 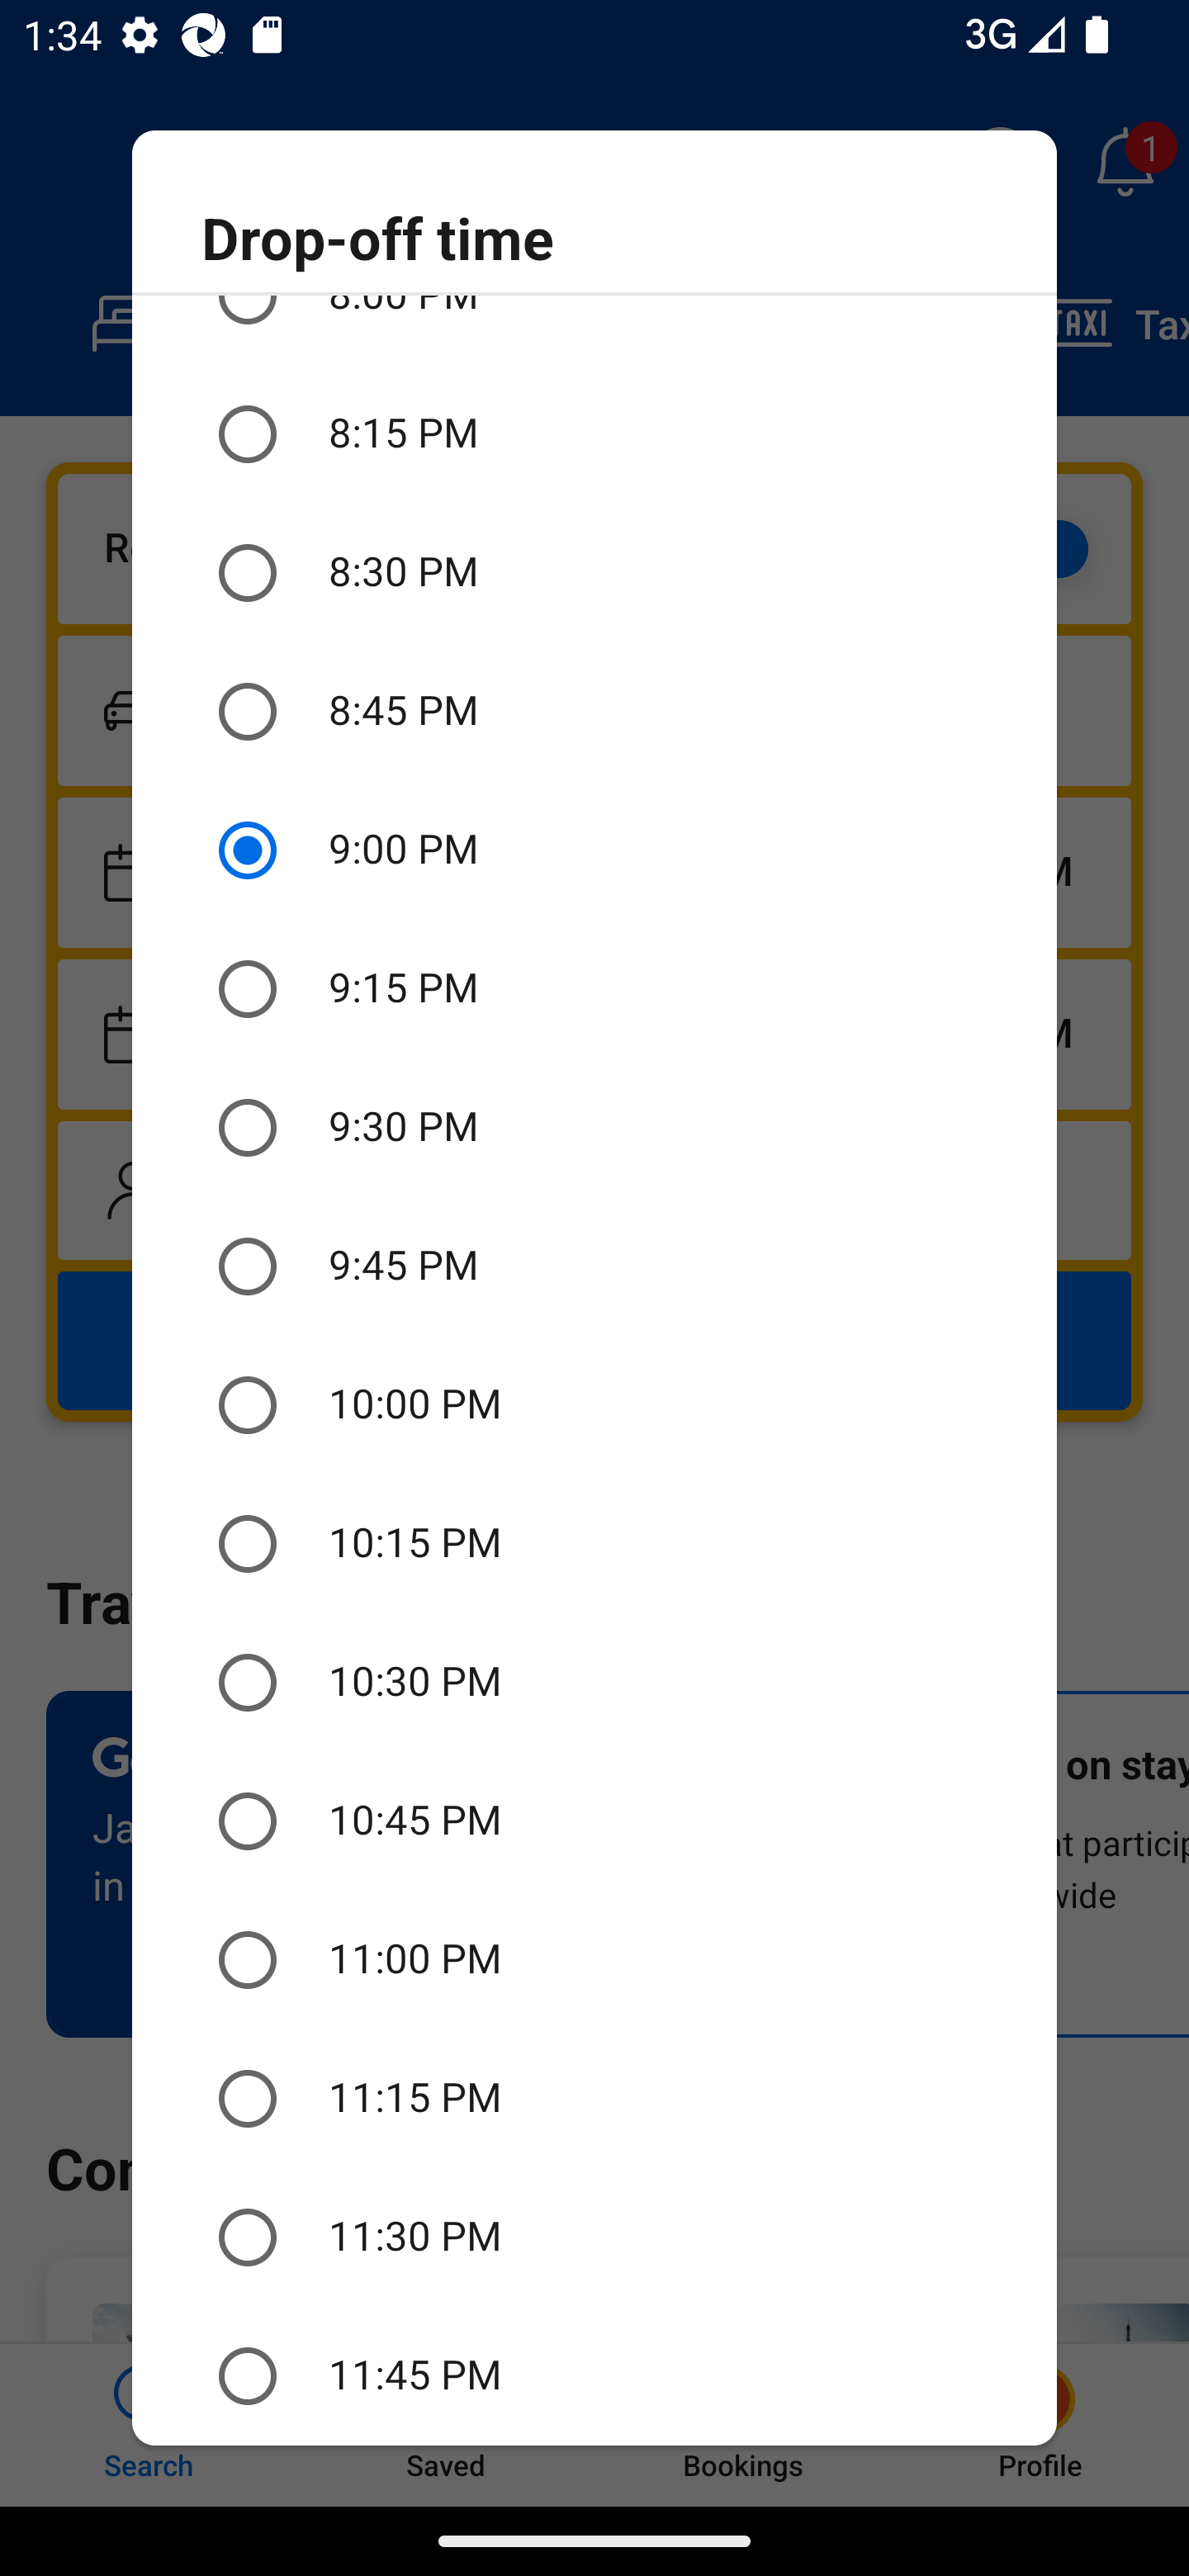 I want to click on 10:30 PM, so click(x=594, y=1682).